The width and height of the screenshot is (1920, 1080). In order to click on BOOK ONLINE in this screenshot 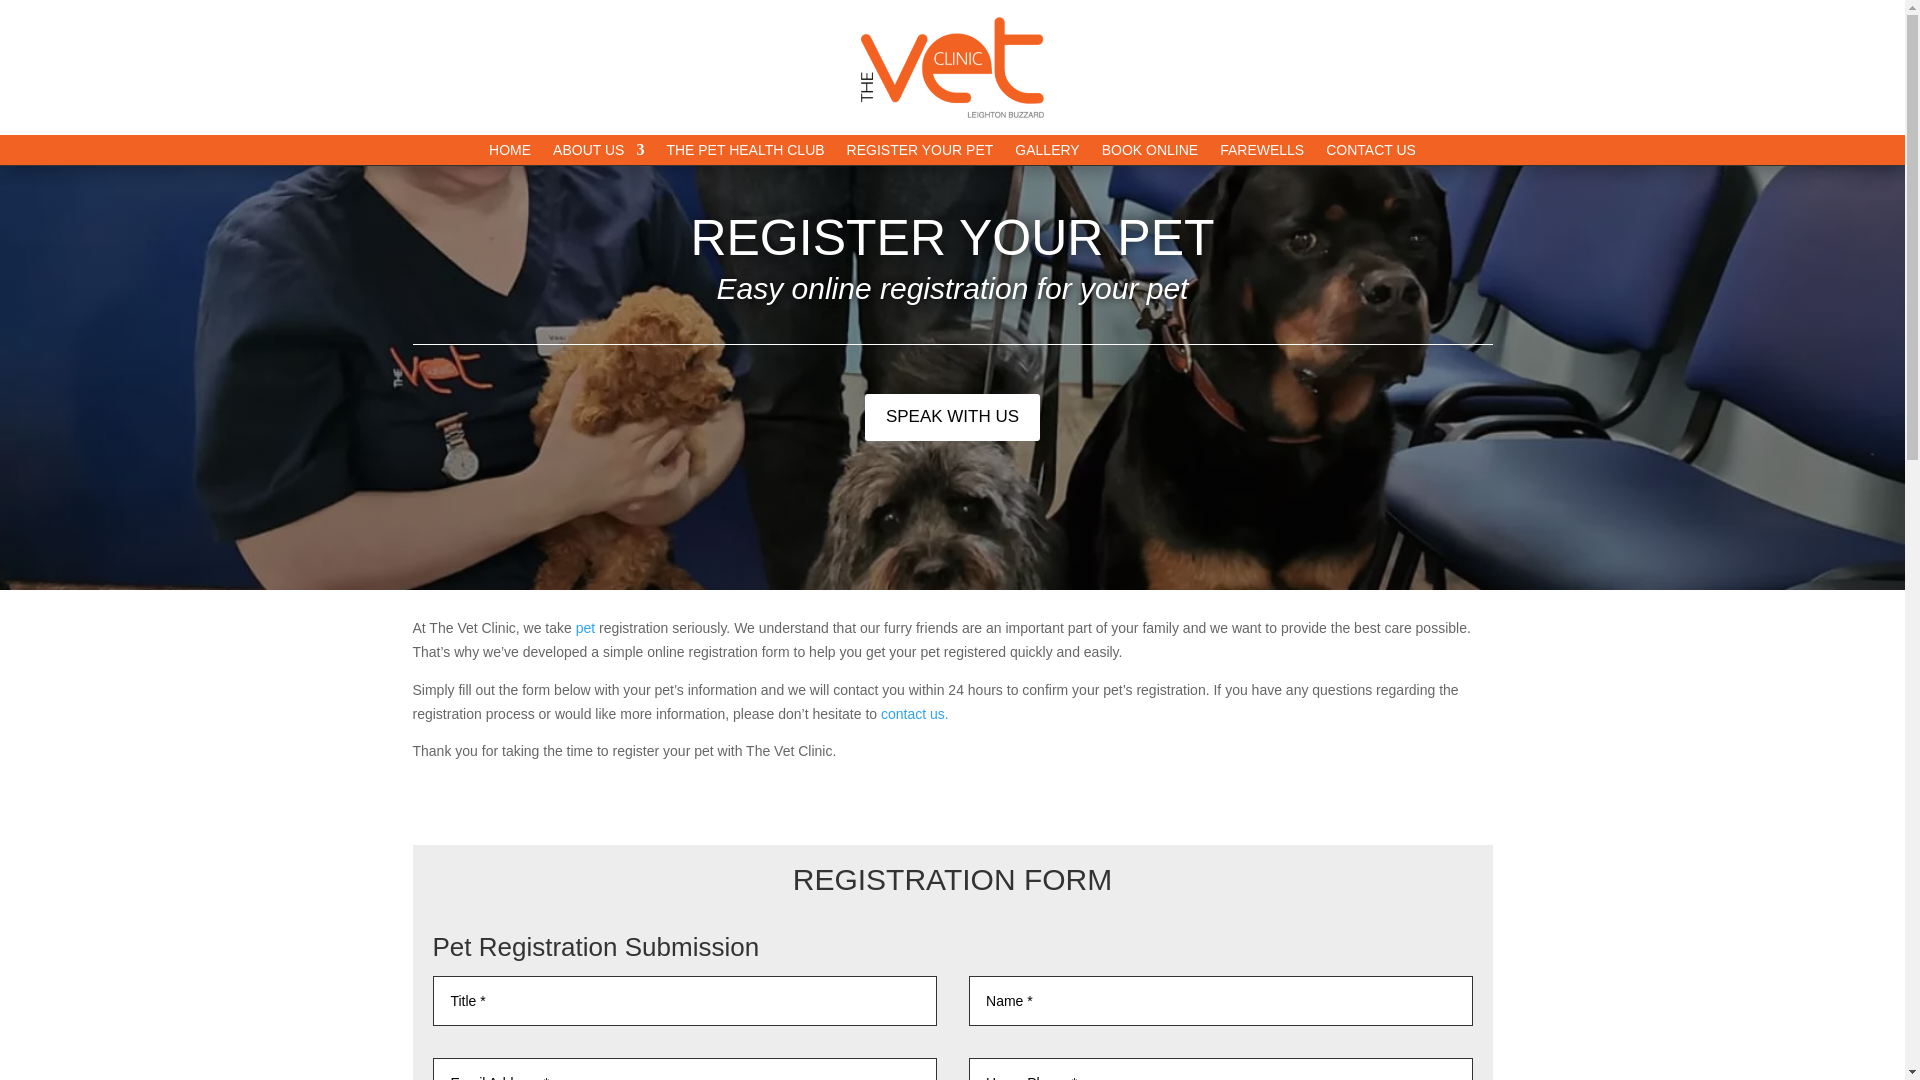, I will do `click(1150, 154)`.